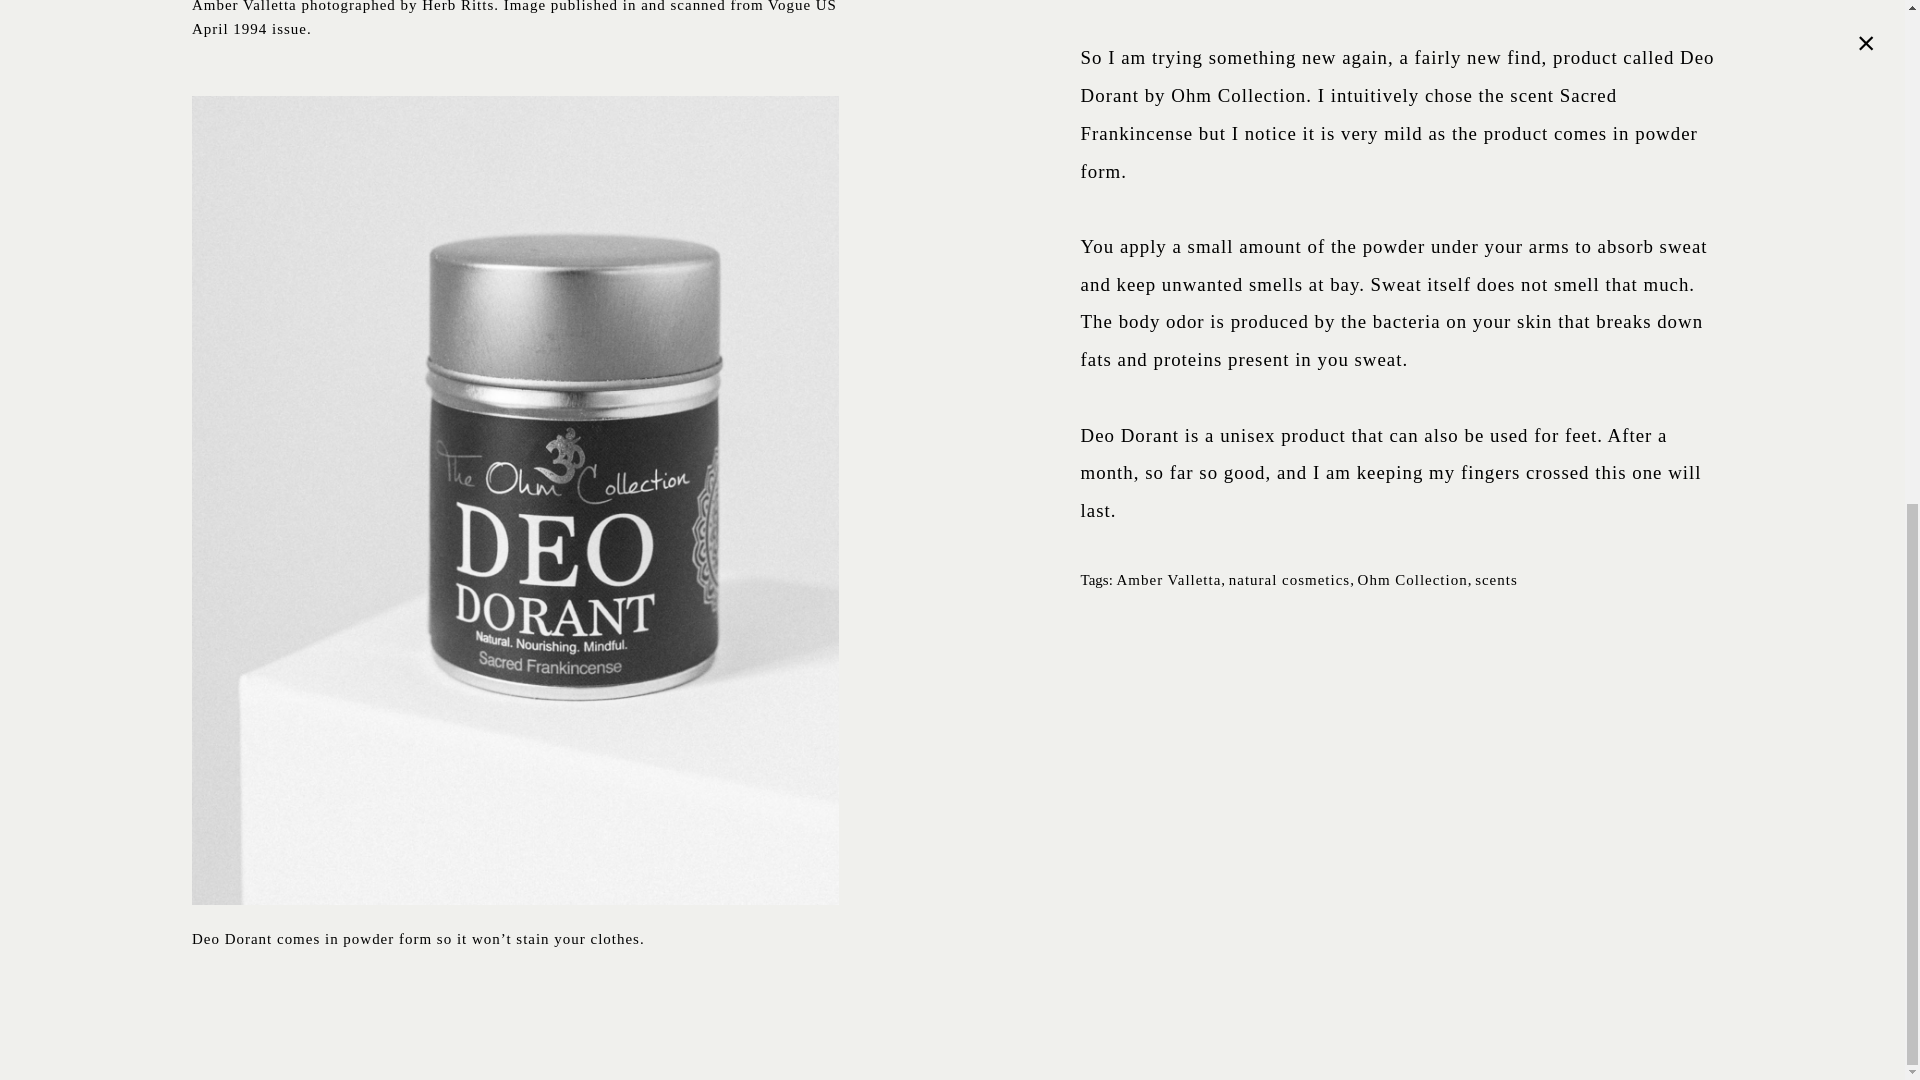 This screenshot has height=1080, width=1920. What do you see at coordinates (1412, 580) in the screenshot?
I see `Ohm Collection` at bounding box center [1412, 580].